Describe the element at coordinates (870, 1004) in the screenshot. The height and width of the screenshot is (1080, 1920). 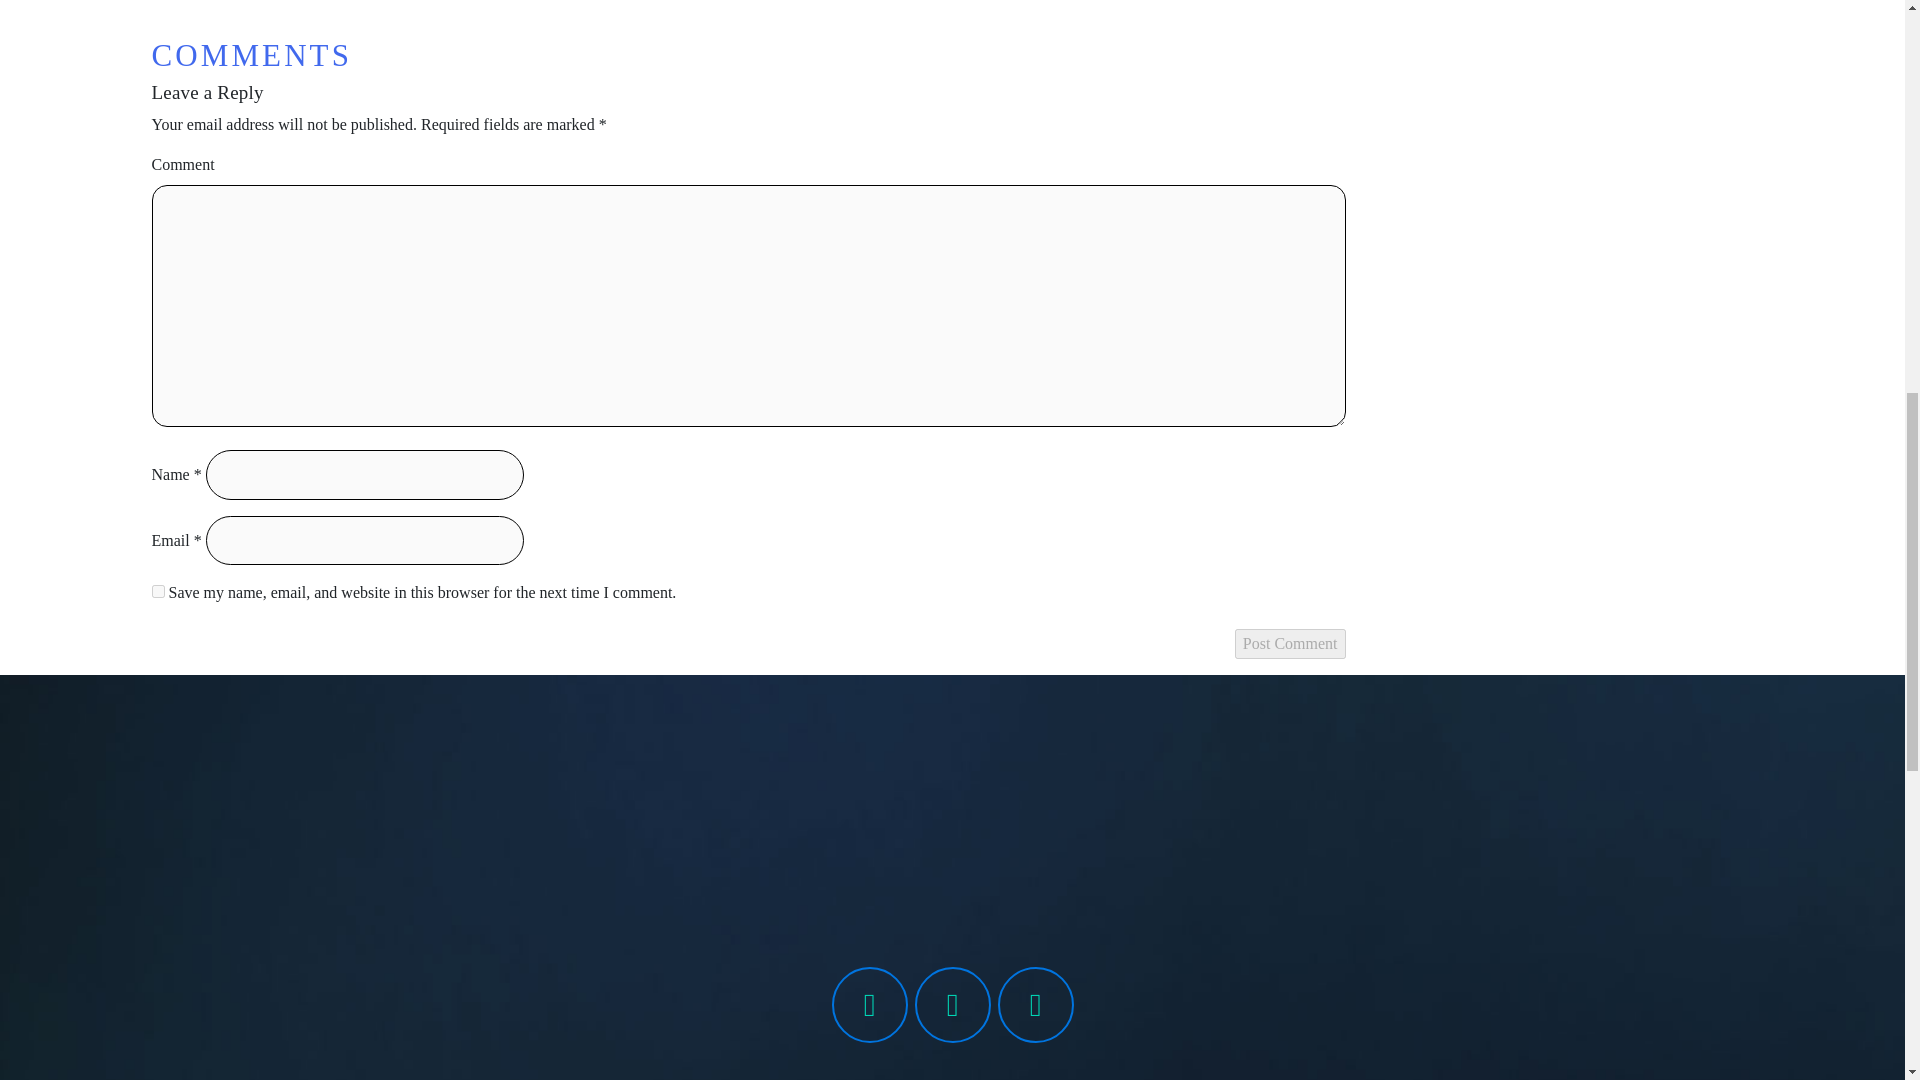
I see `Facebook` at that location.